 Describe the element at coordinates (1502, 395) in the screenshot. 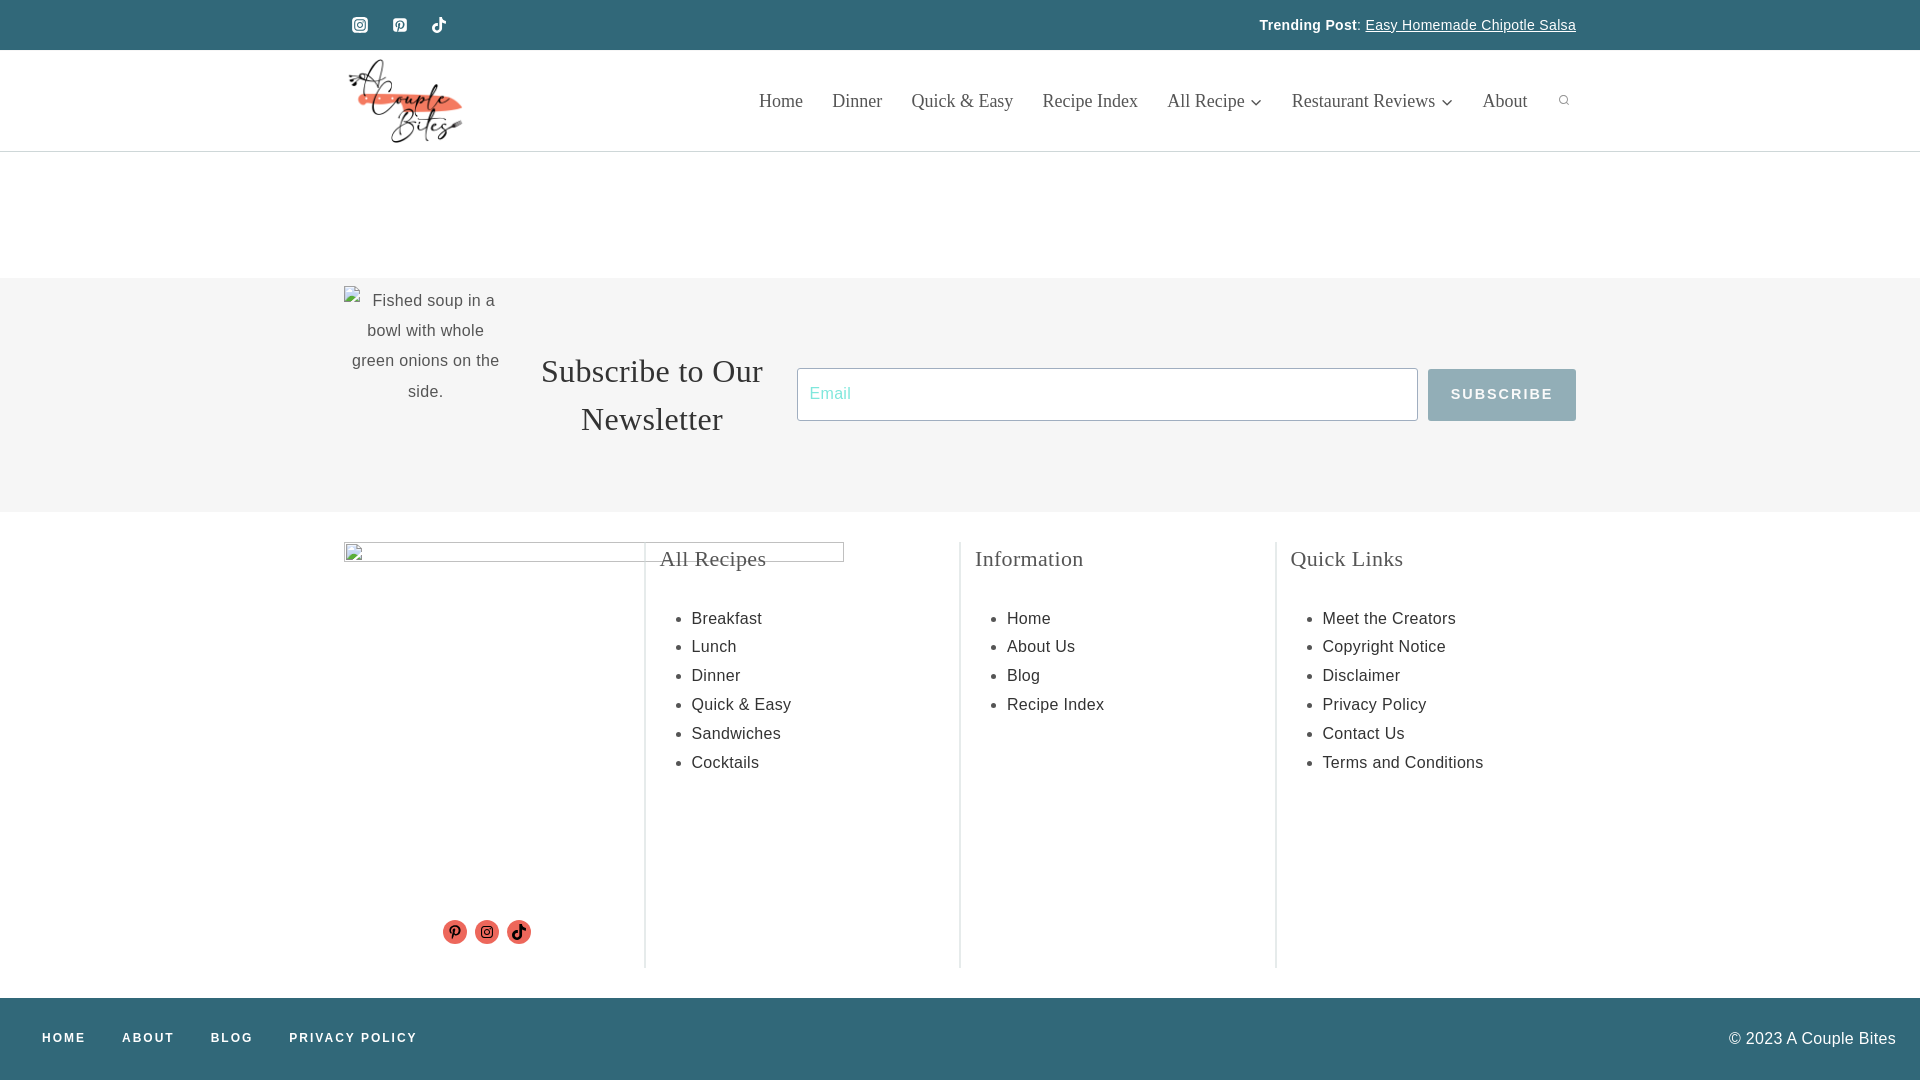

I see `SUBSCRIBE` at that location.